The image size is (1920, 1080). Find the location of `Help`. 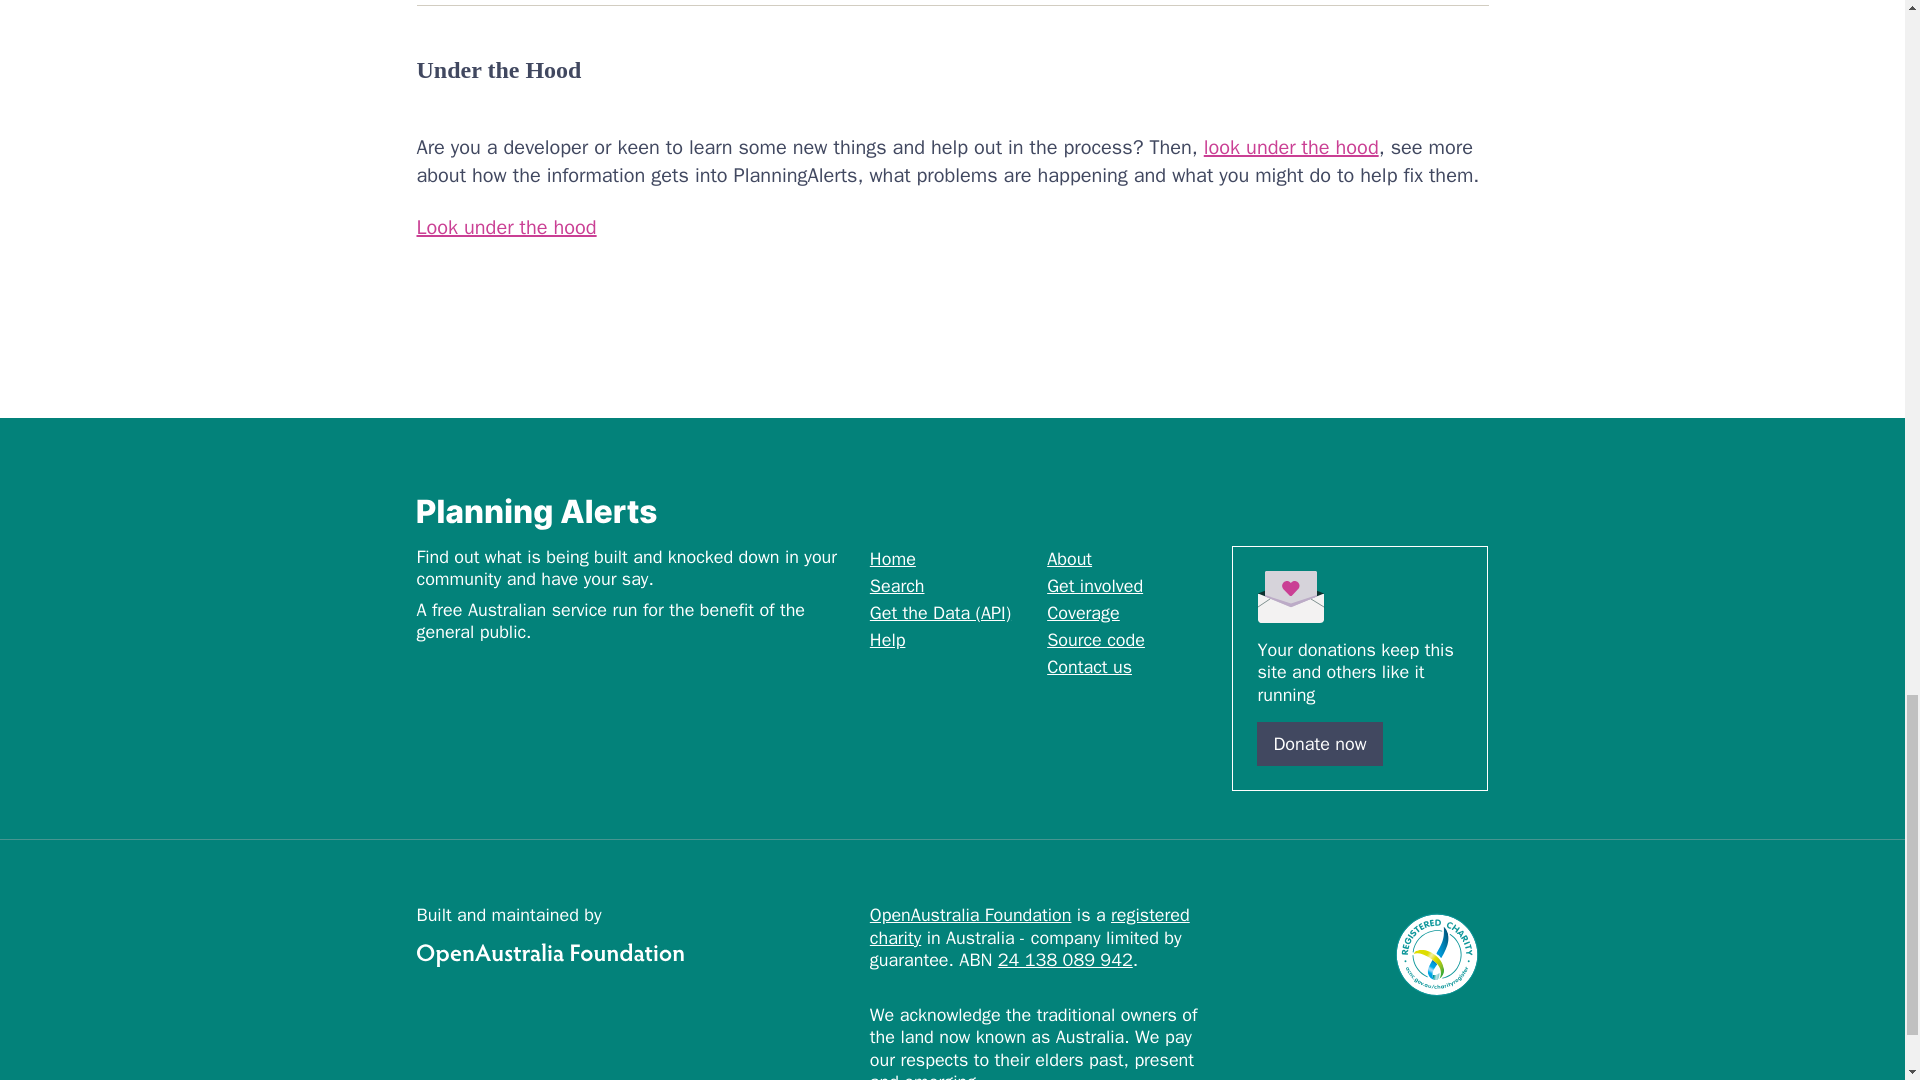

Help is located at coordinates (888, 640).